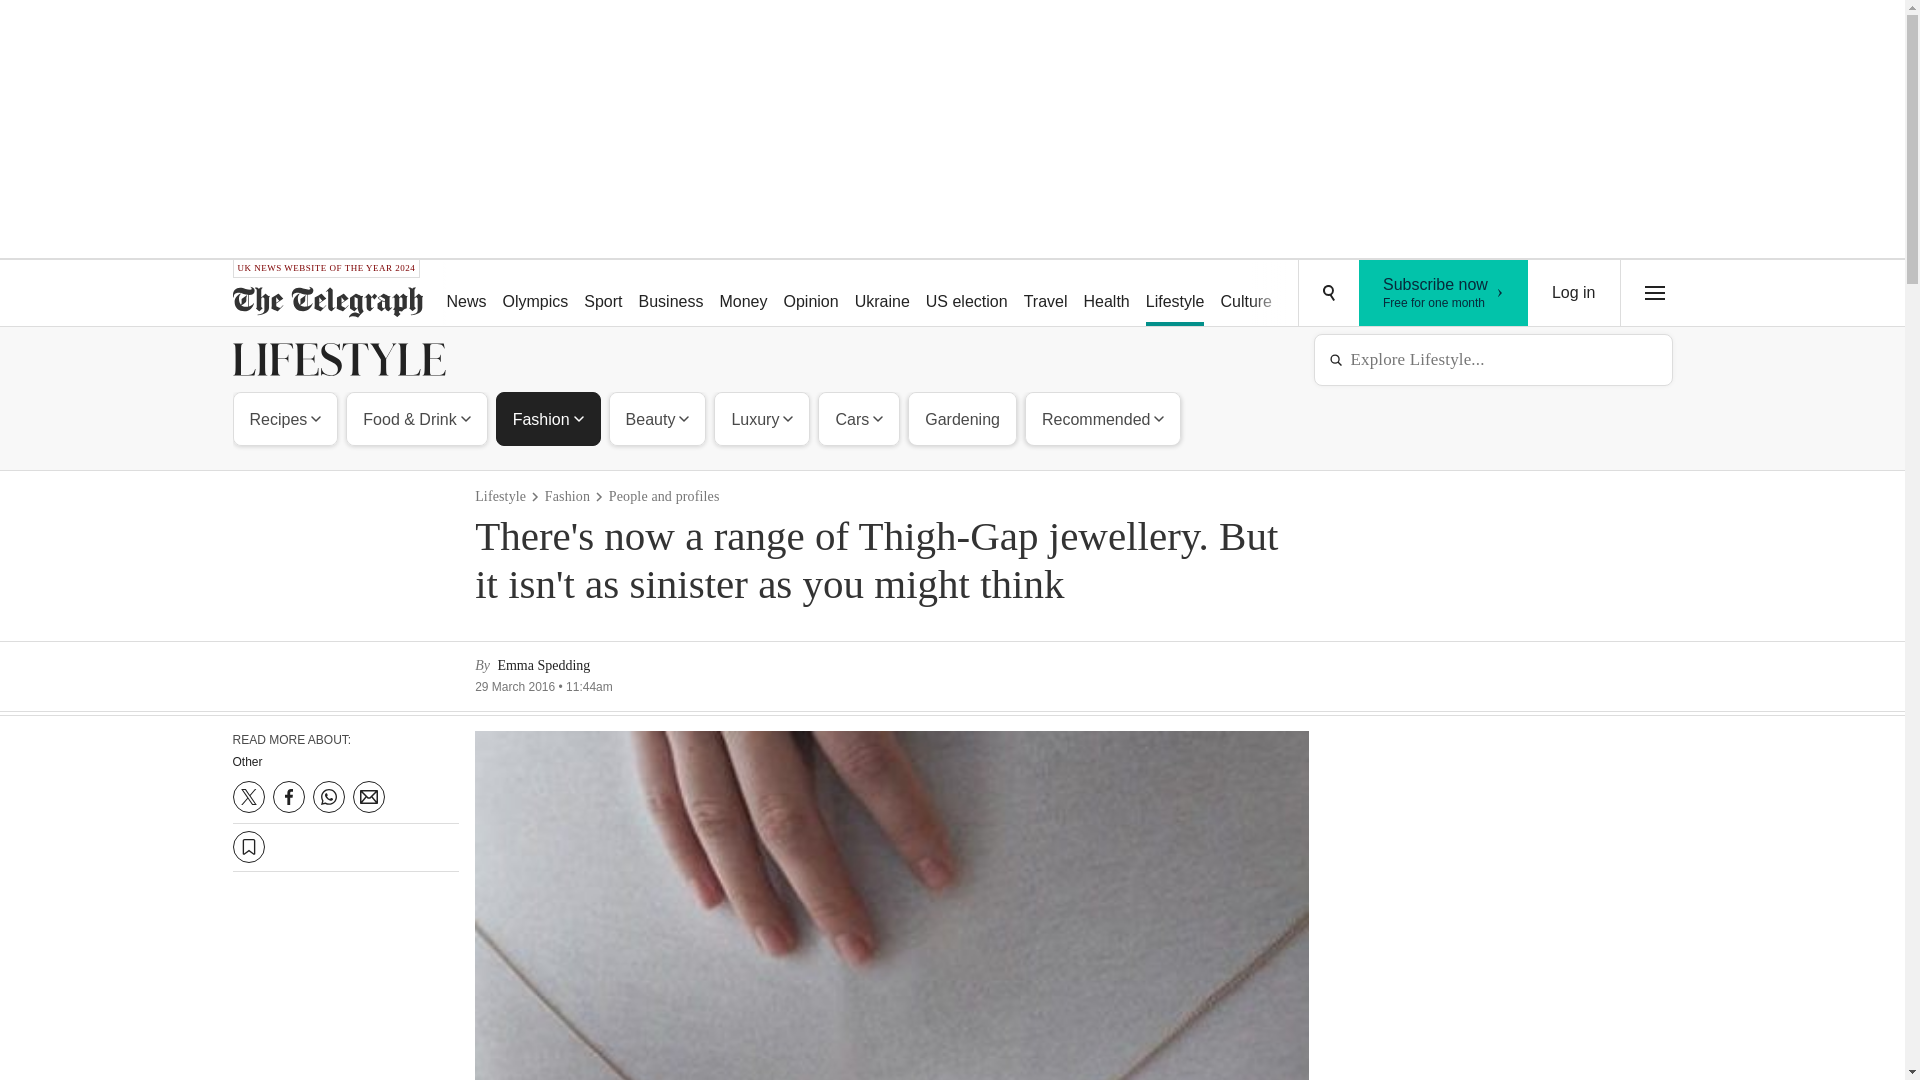 This screenshot has width=1920, height=1080. What do you see at coordinates (966, 294) in the screenshot?
I see `US election` at bounding box center [966, 294].